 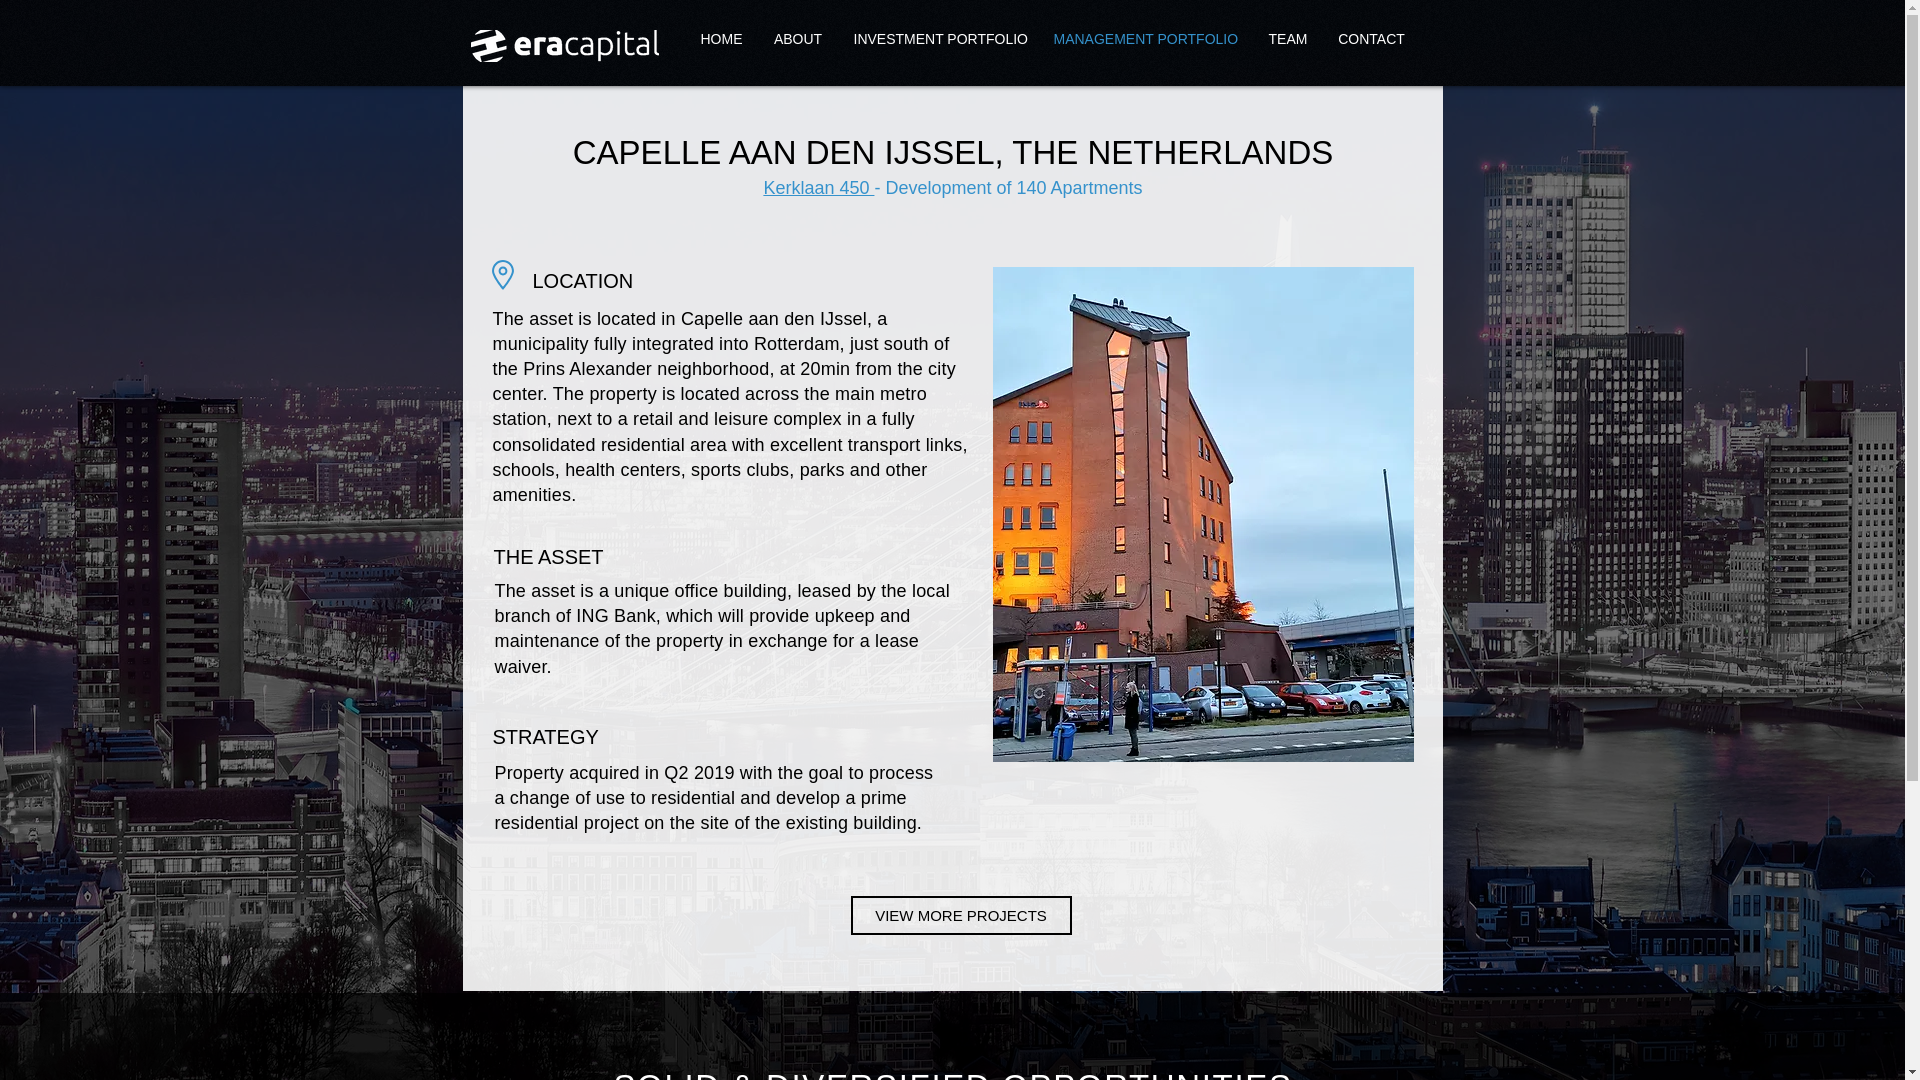 What do you see at coordinates (1371, 40) in the screenshot?
I see `CONTACT` at bounding box center [1371, 40].